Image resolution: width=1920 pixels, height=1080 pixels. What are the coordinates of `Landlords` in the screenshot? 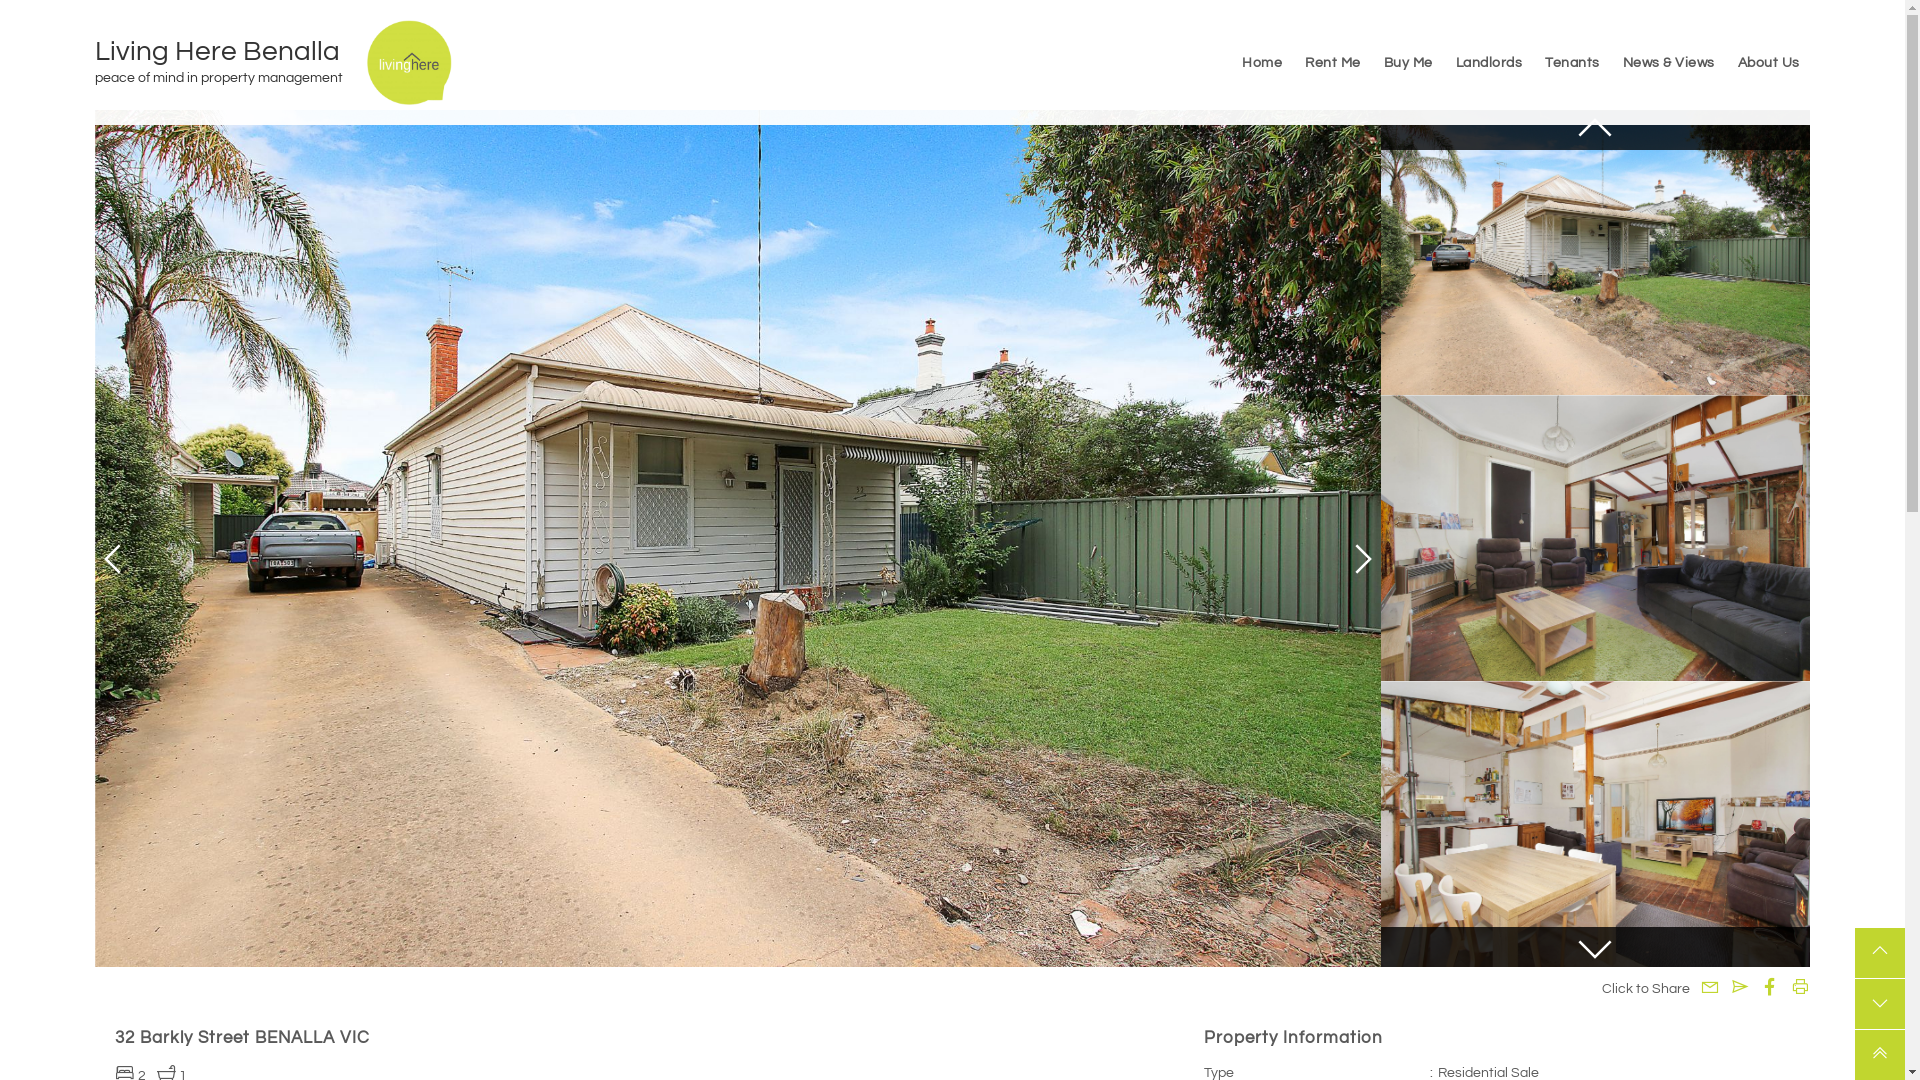 It's located at (1490, 62).